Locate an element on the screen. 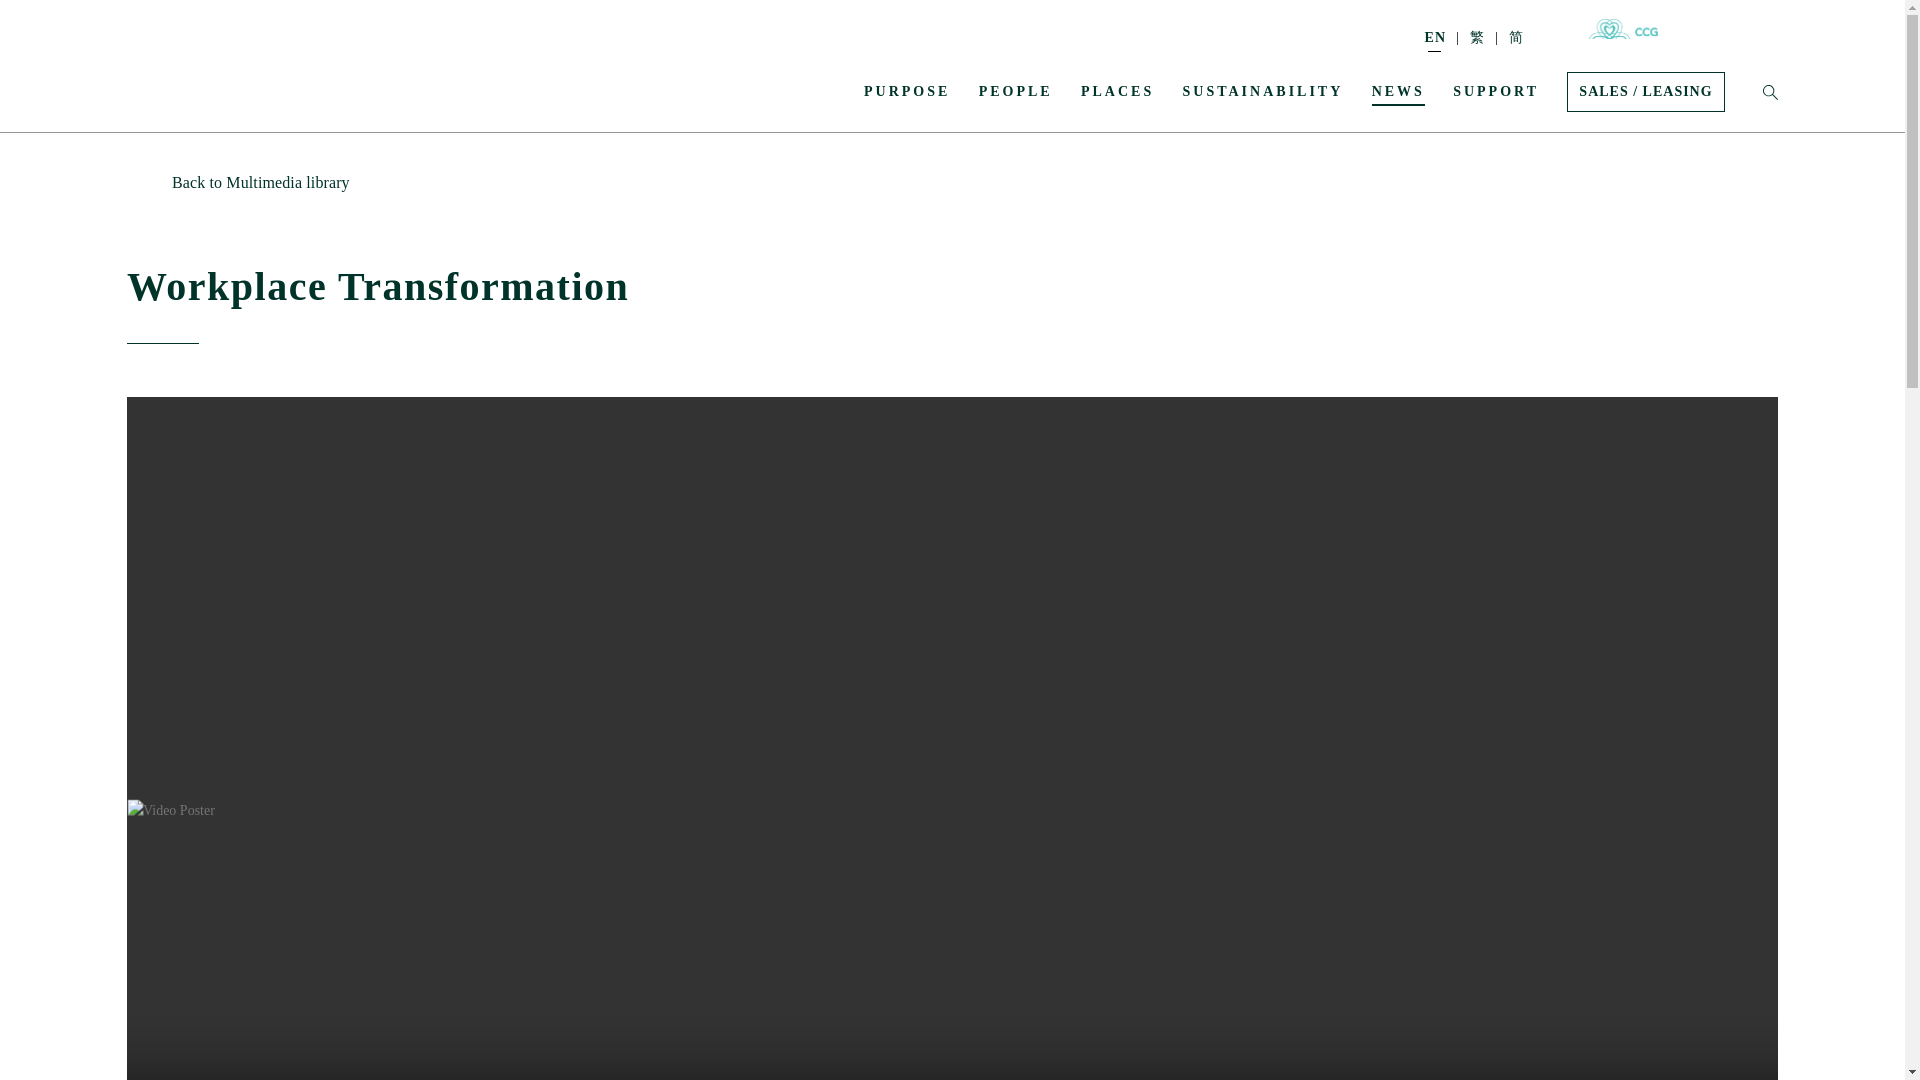 The image size is (1920, 1080). PURPOSE is located at coordinates (907, 90).